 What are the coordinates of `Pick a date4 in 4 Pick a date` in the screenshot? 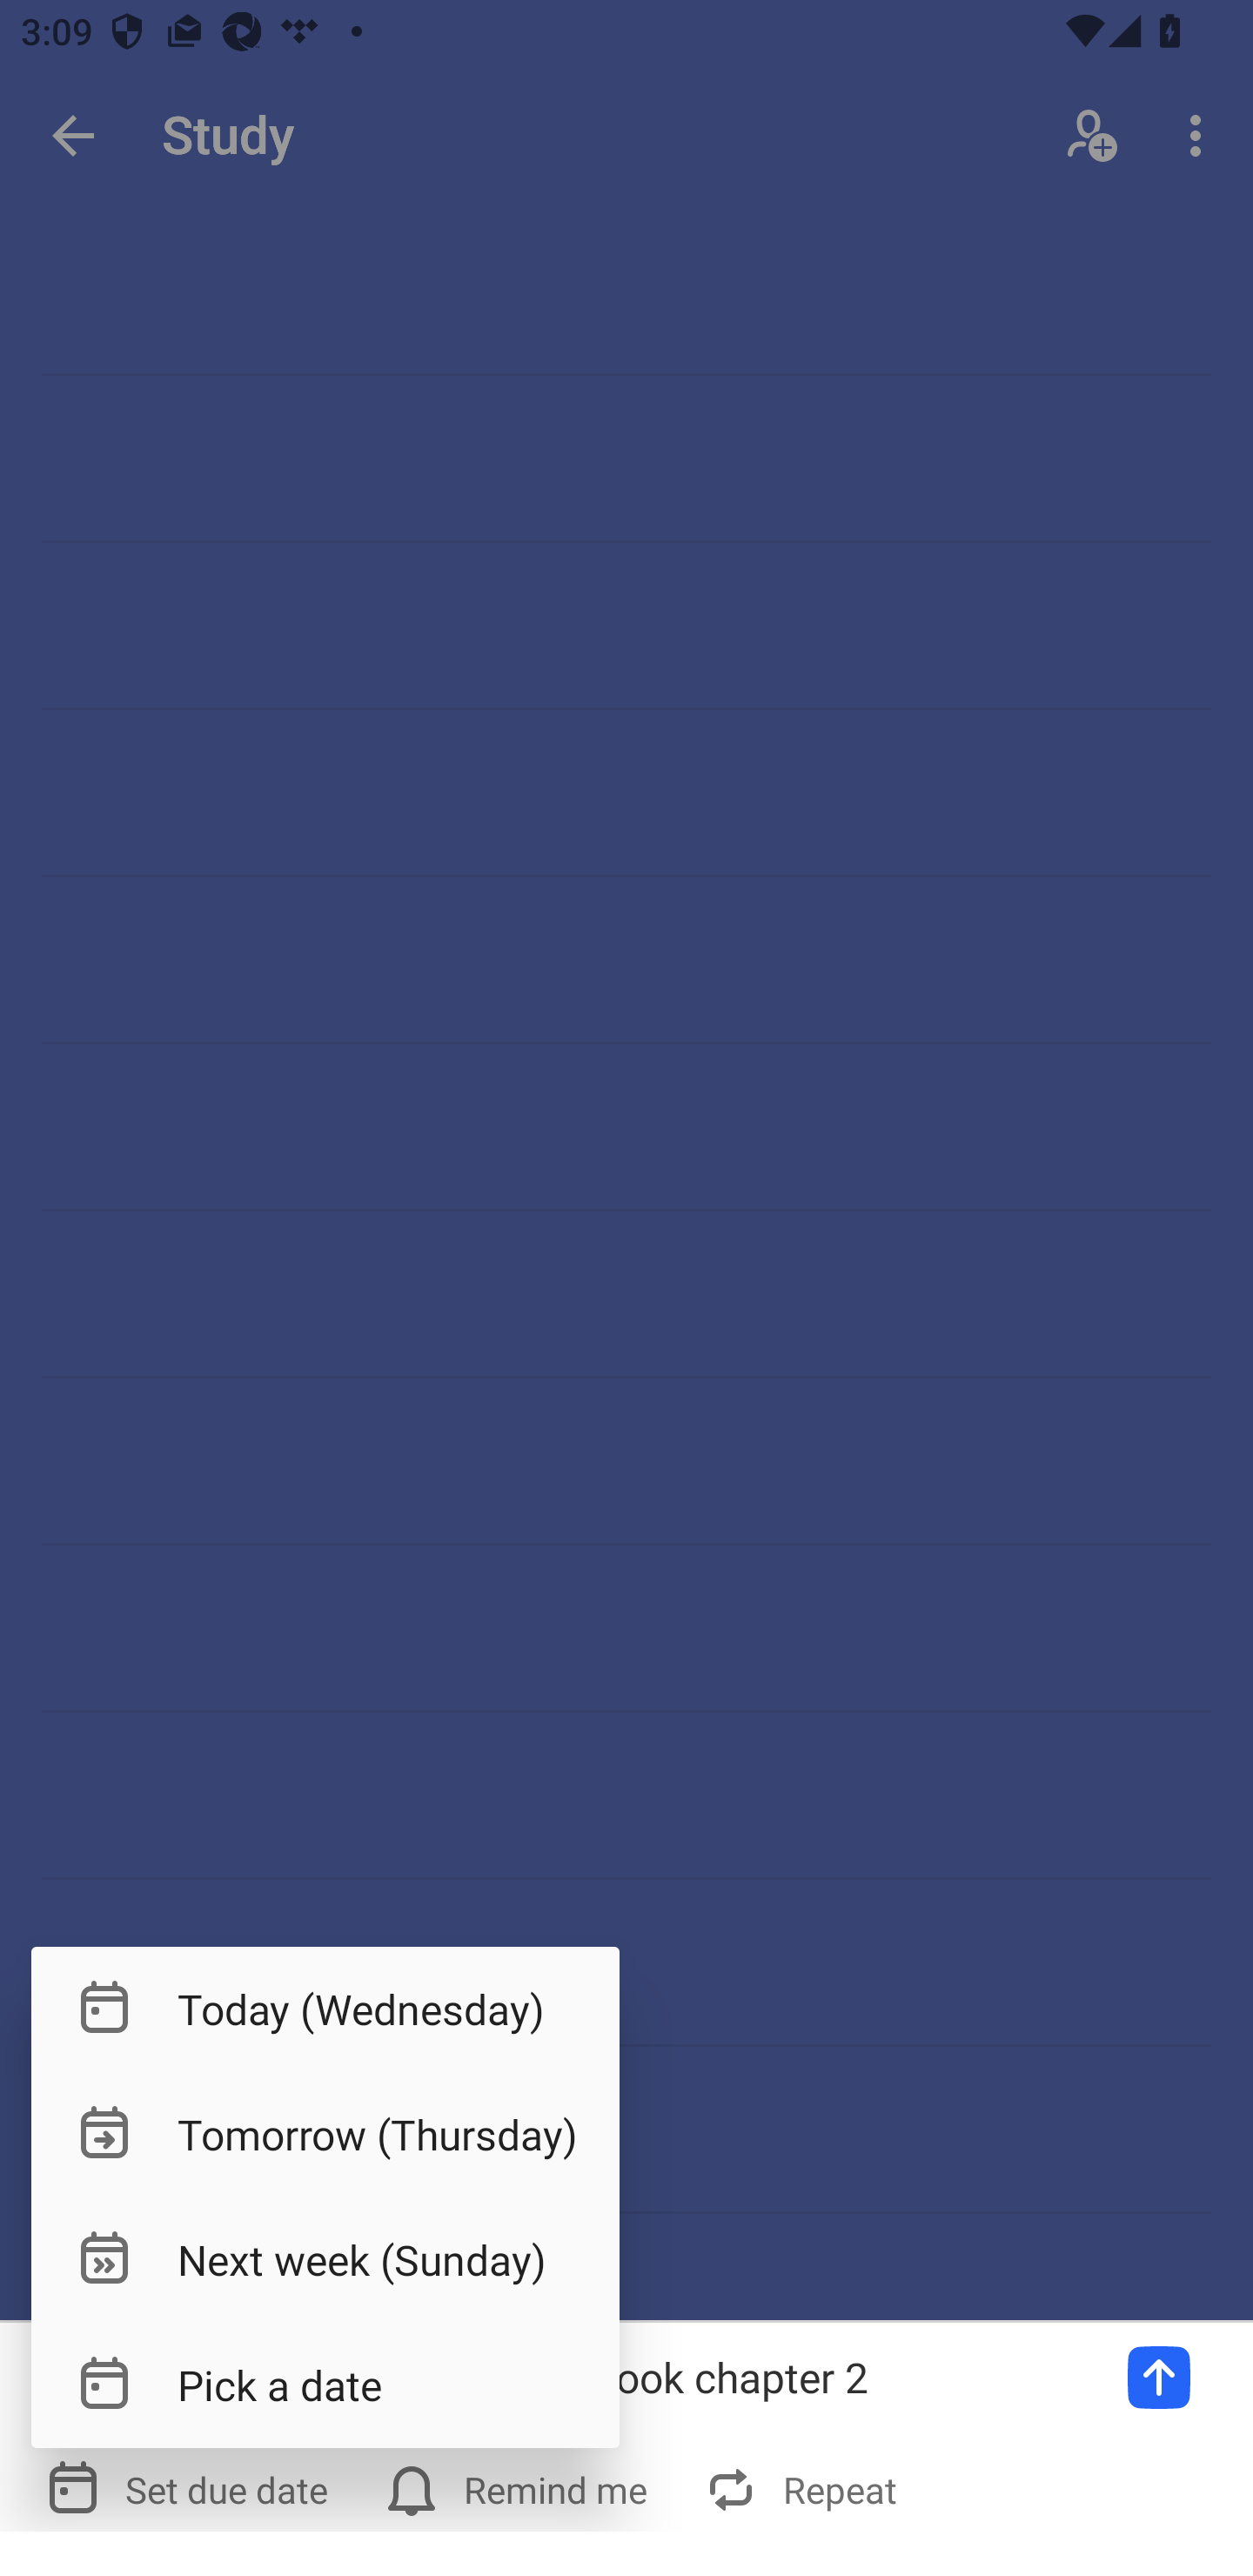 It's located at (325, 2385).